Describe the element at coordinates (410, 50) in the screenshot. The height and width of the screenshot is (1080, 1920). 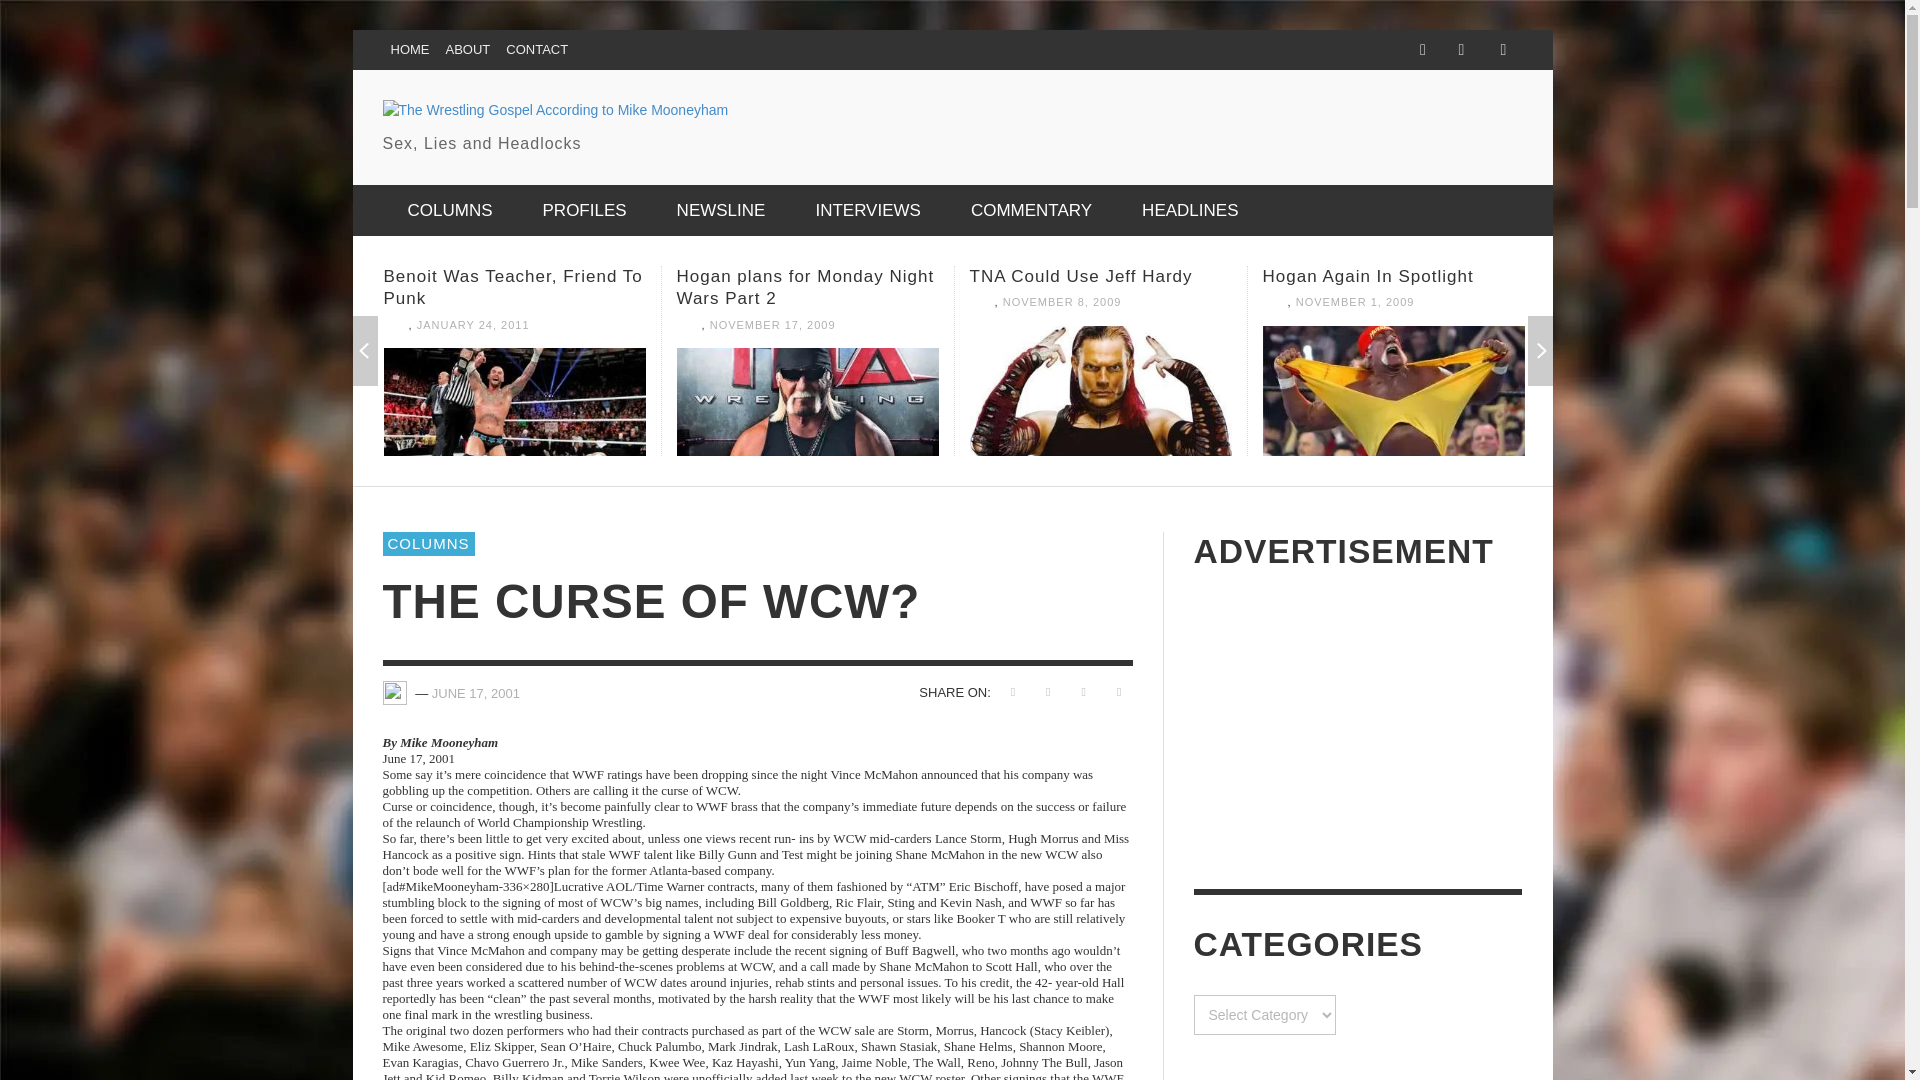
I see `HOME` at that location.